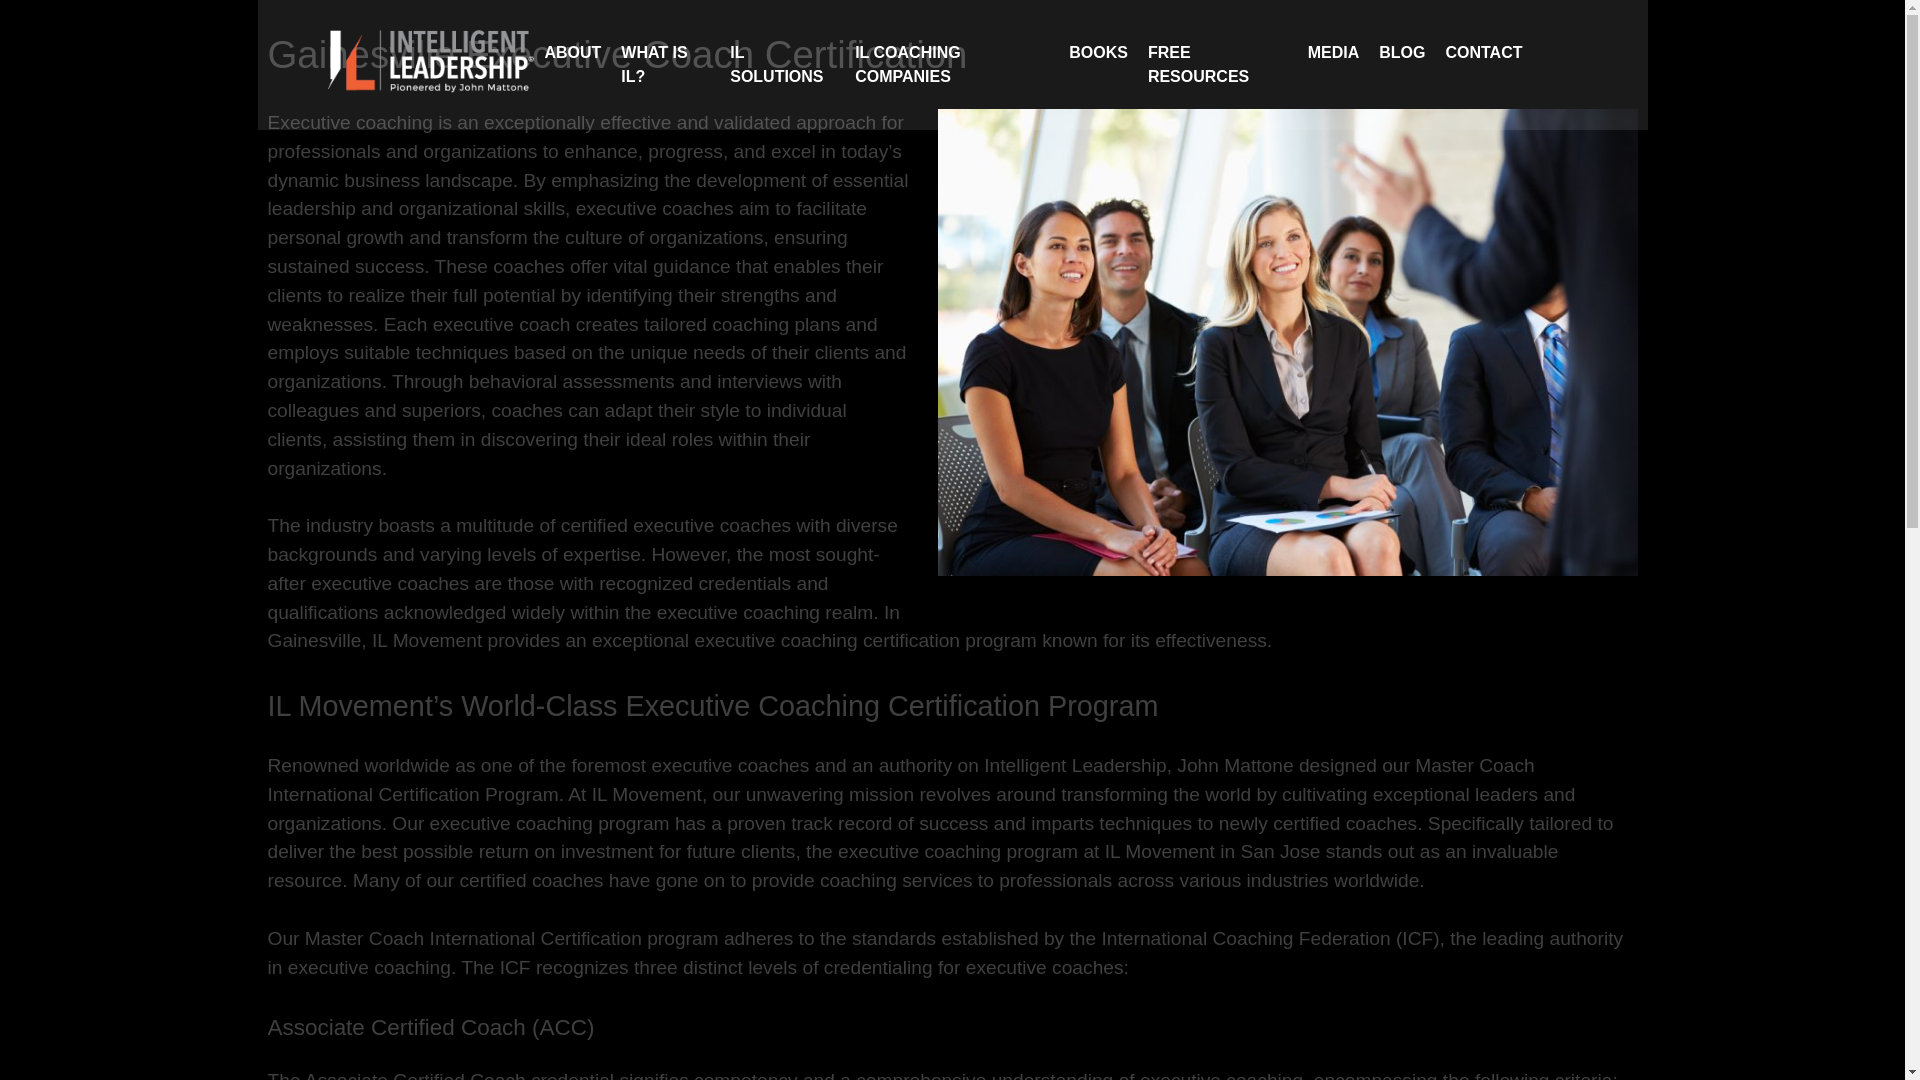  I want to click on BOOKS, so click(1098, 52).